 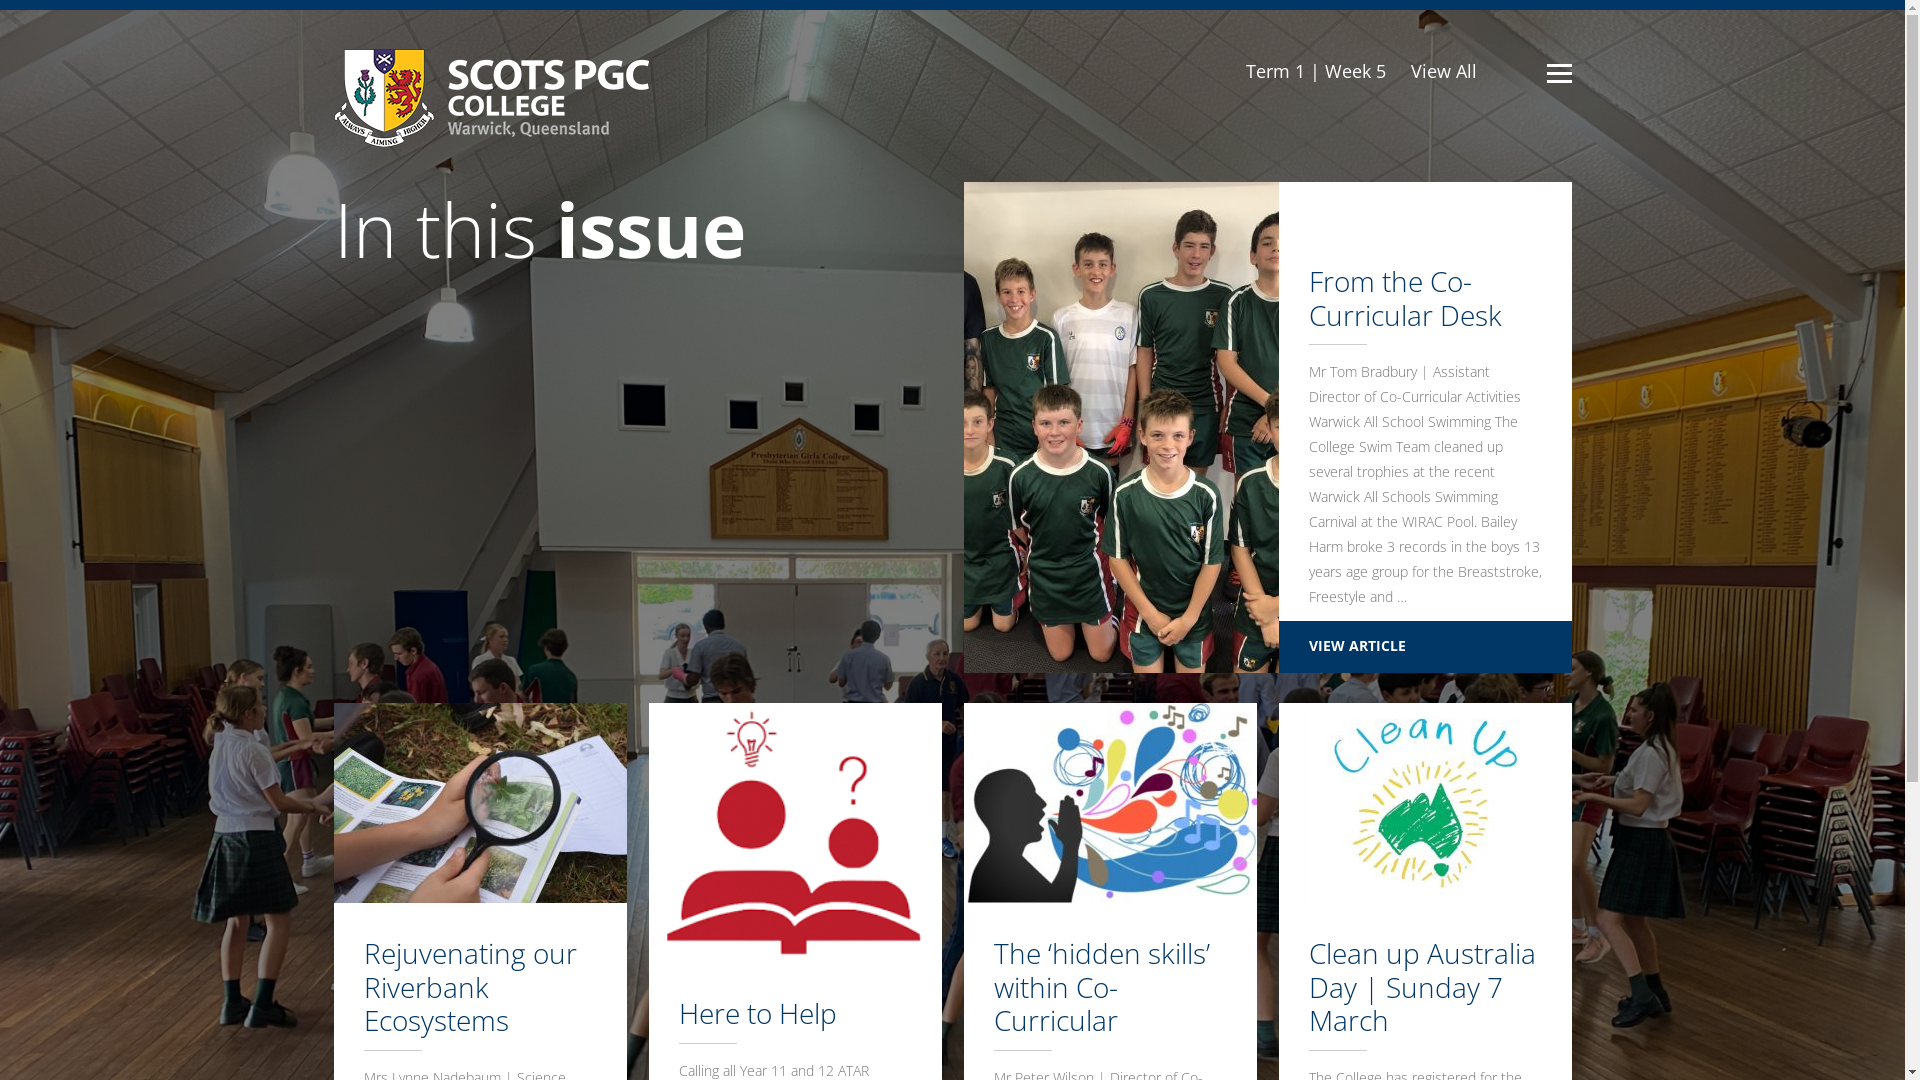 What do you see at coordinates (1443, 71) in the screenshot?
I see `View All` at bounding box center [1443, 71].